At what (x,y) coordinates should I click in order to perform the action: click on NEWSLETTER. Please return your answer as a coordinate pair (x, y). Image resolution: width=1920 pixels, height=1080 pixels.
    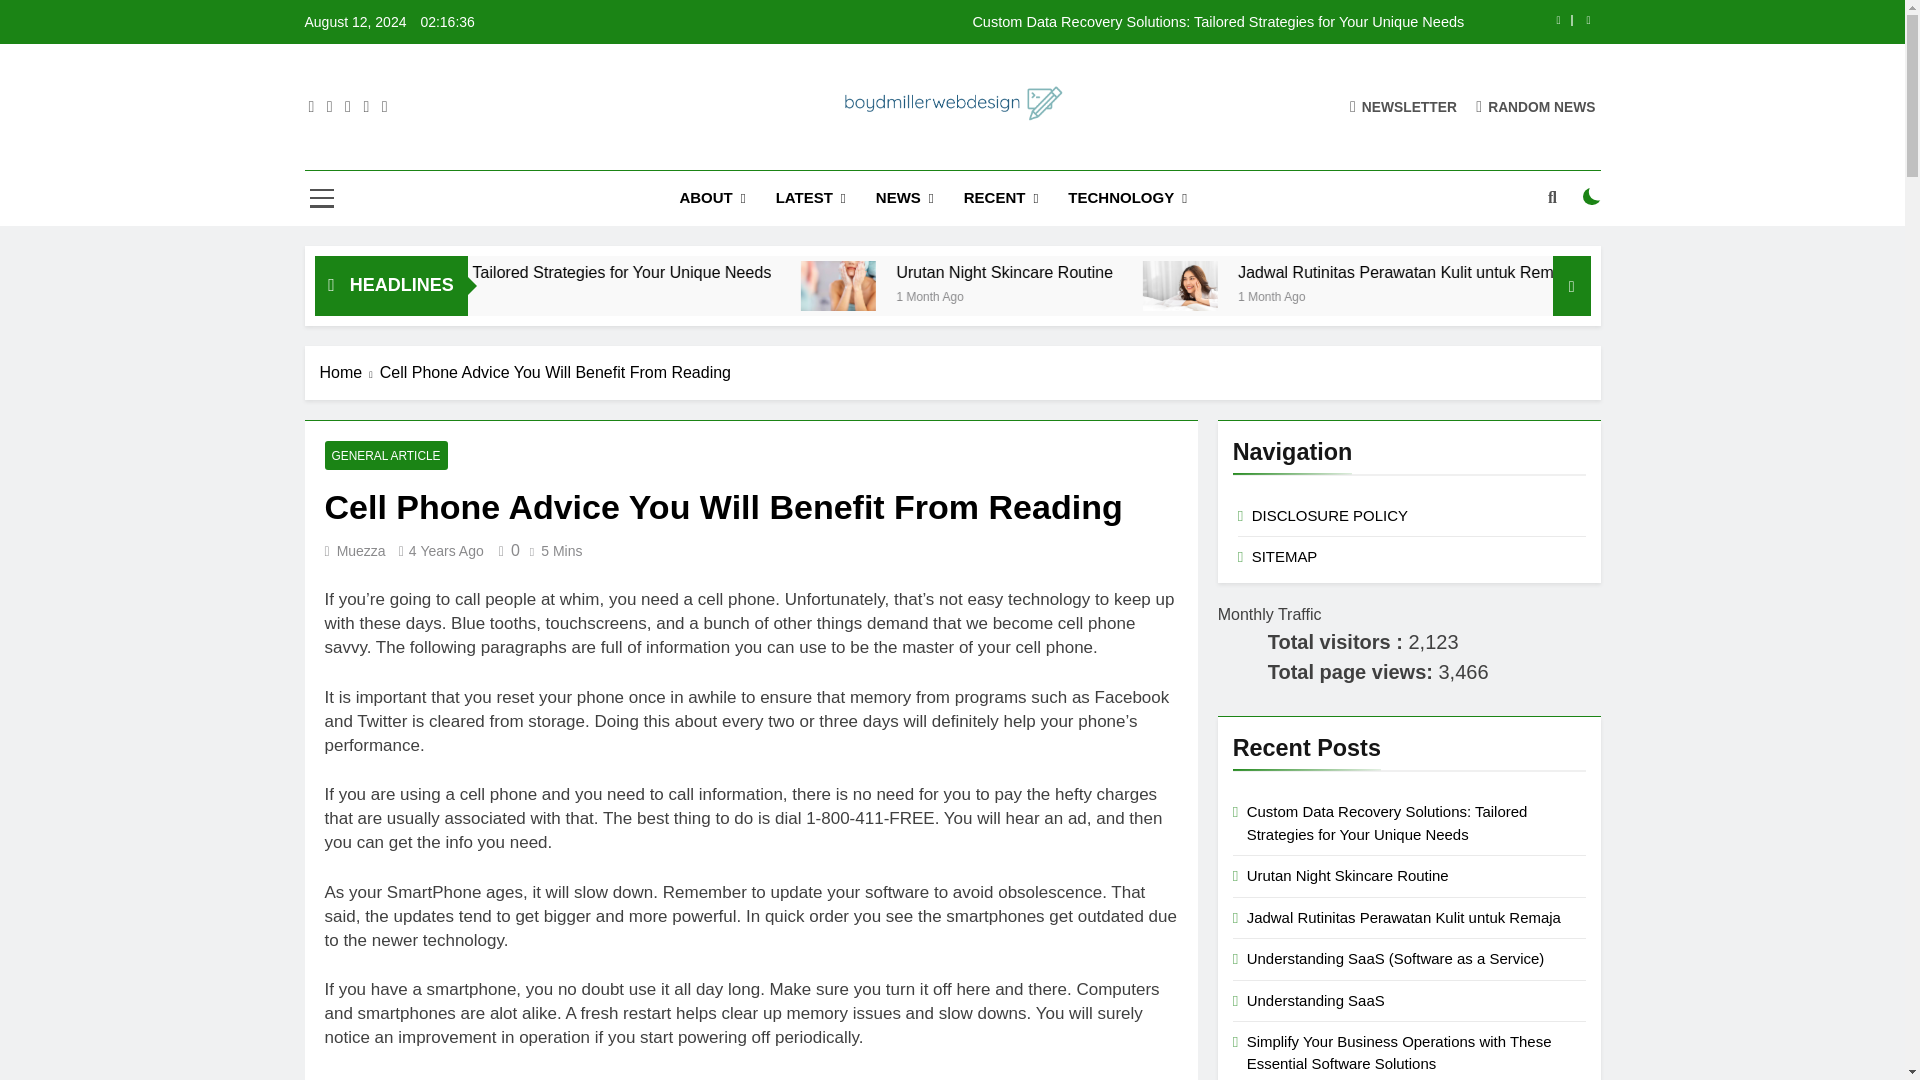
    Looking at the image, I should click on (1403, 106).